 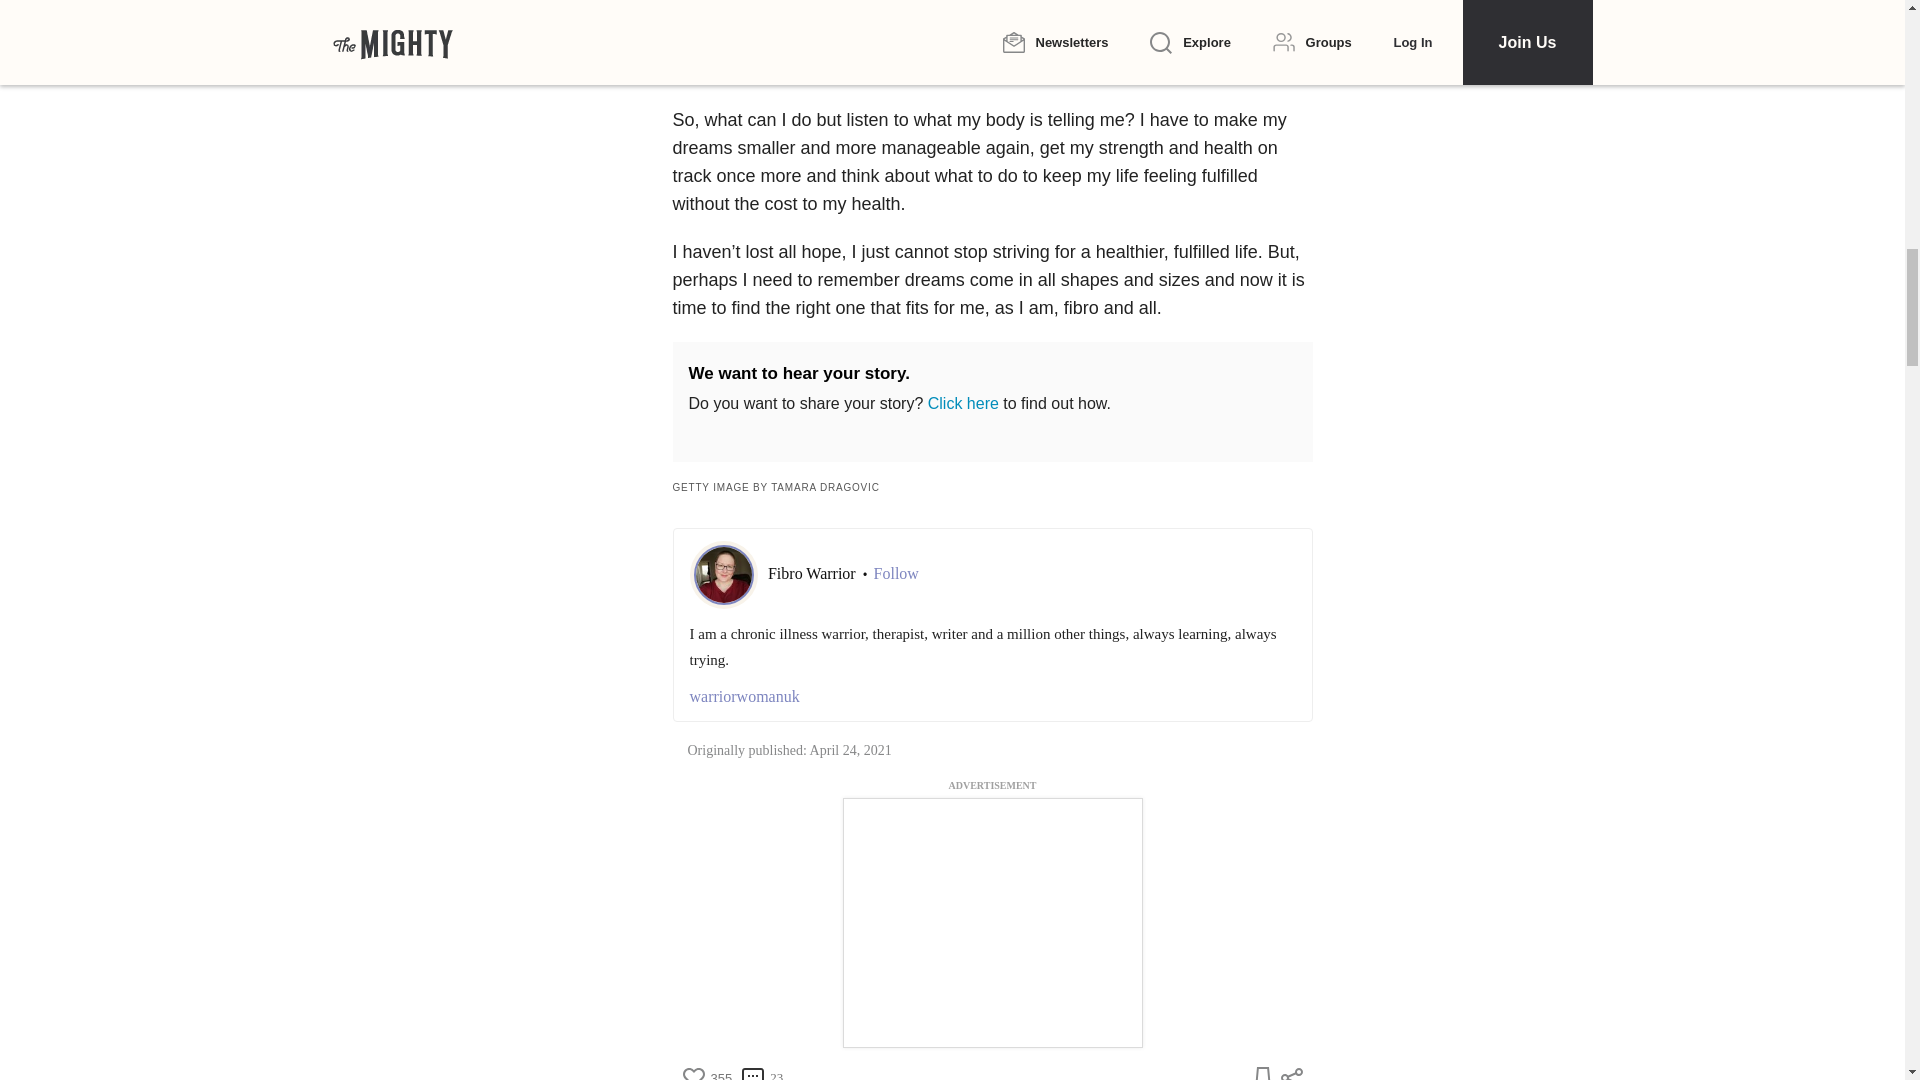 What do you see at coordinates (992, 696) in the screenshot?
I see `warriorwomanuk` at bounding box center [992, 696].